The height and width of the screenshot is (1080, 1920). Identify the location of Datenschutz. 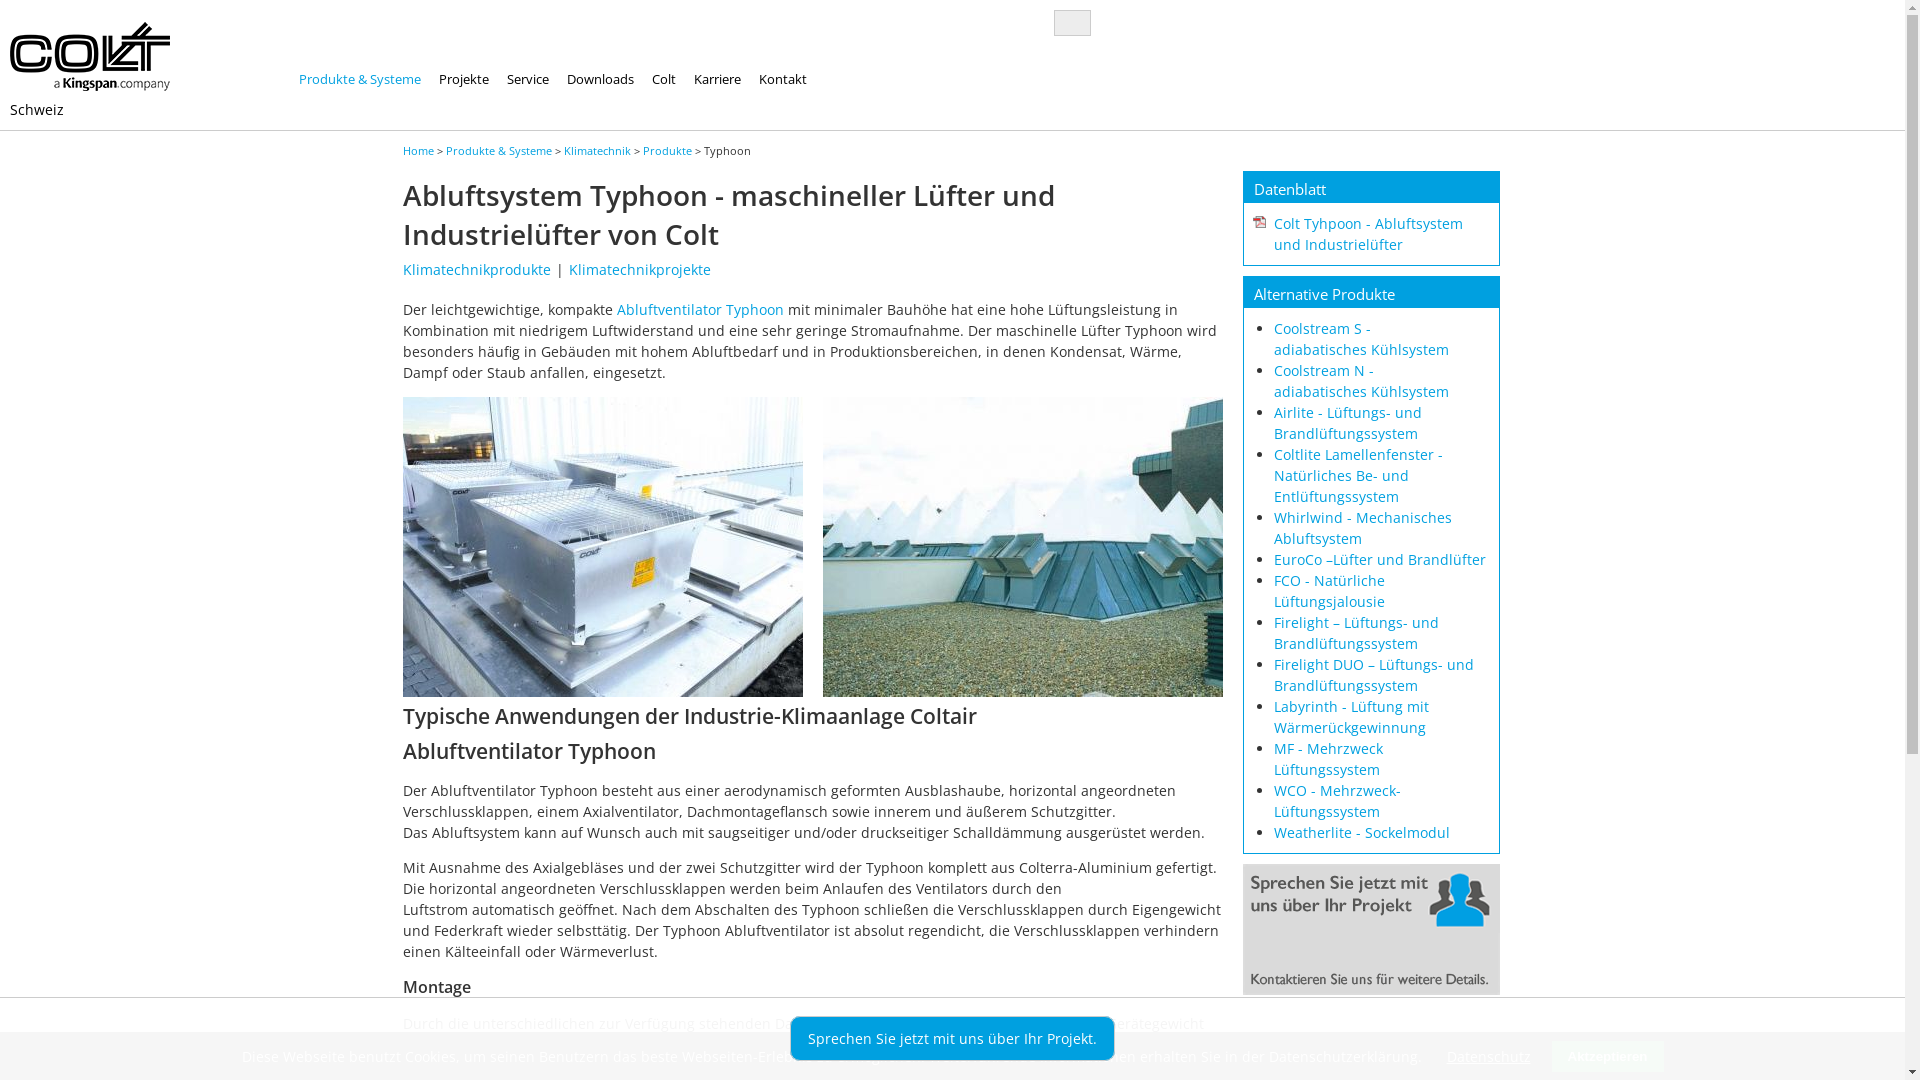
(1488, 1056).